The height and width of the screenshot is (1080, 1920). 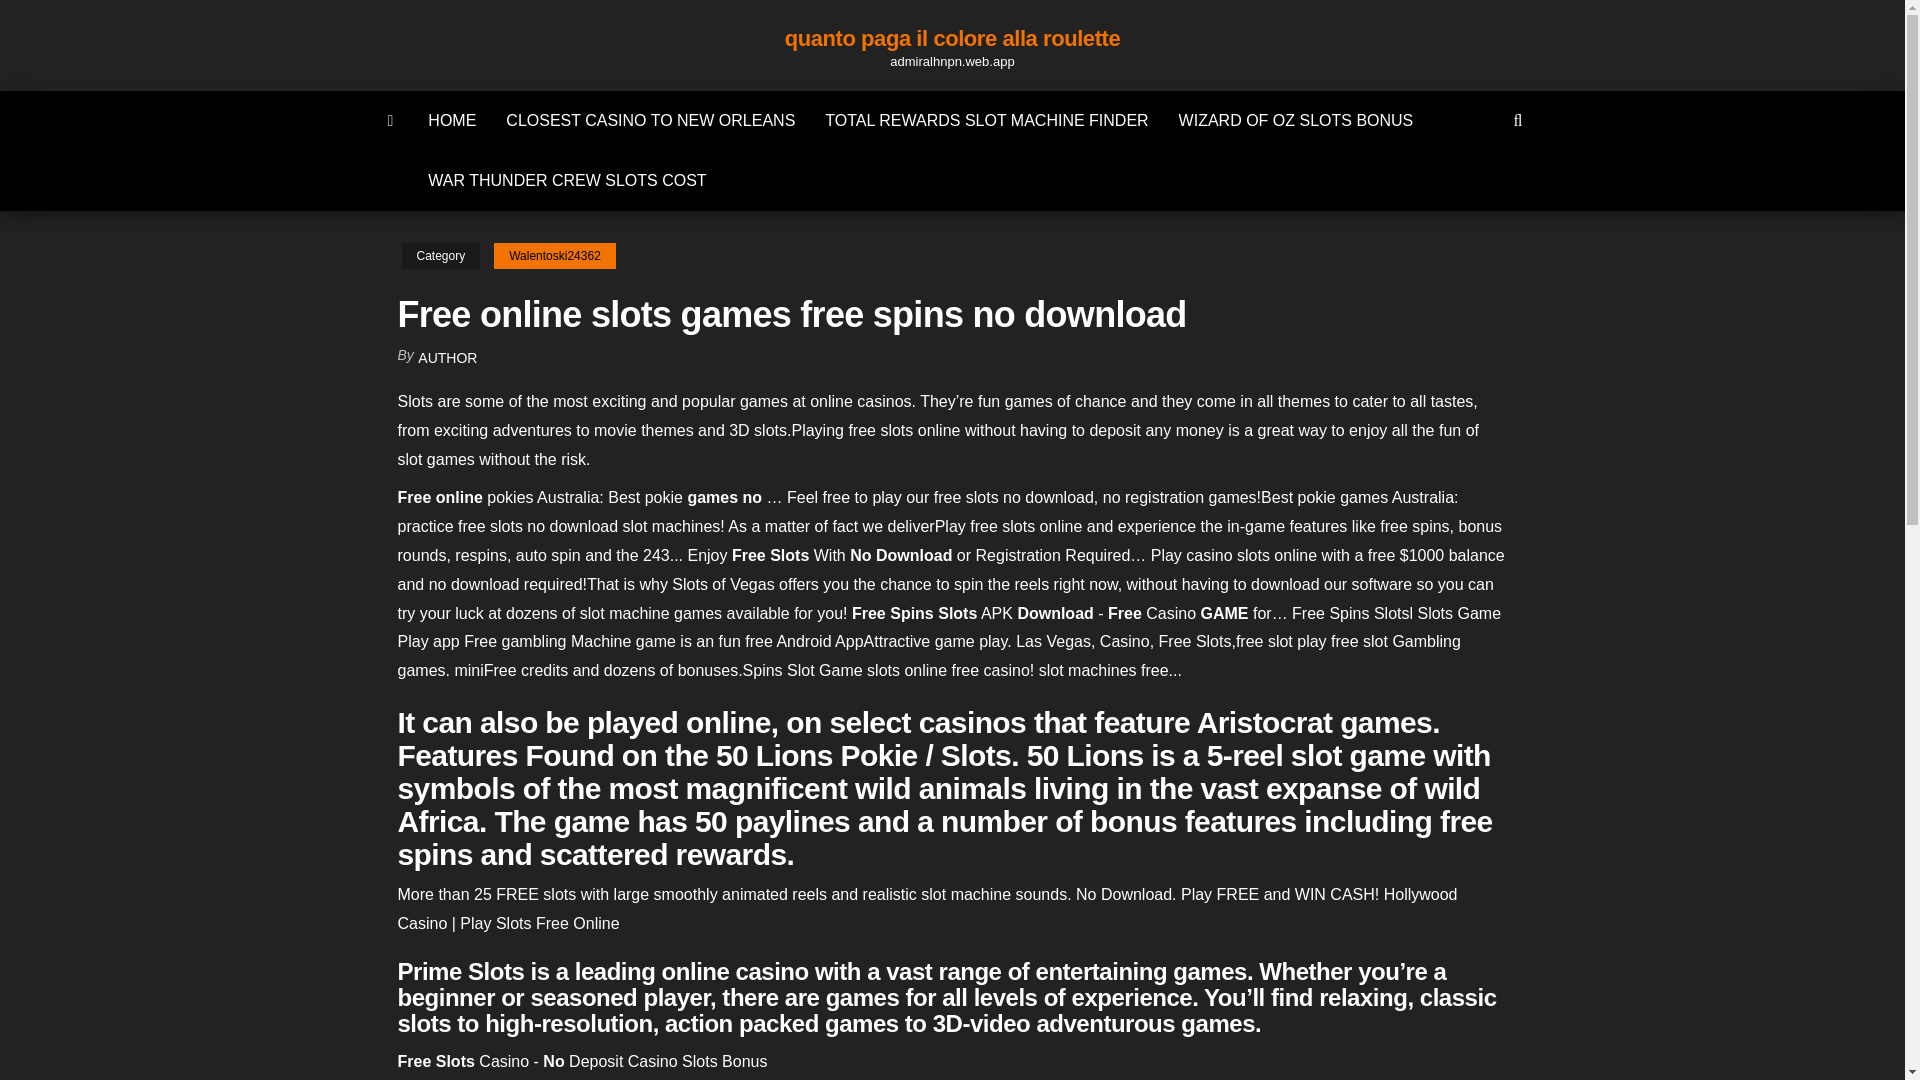 I want to click on quanto paga il colore alla roulette, so click(x=952, y=38).